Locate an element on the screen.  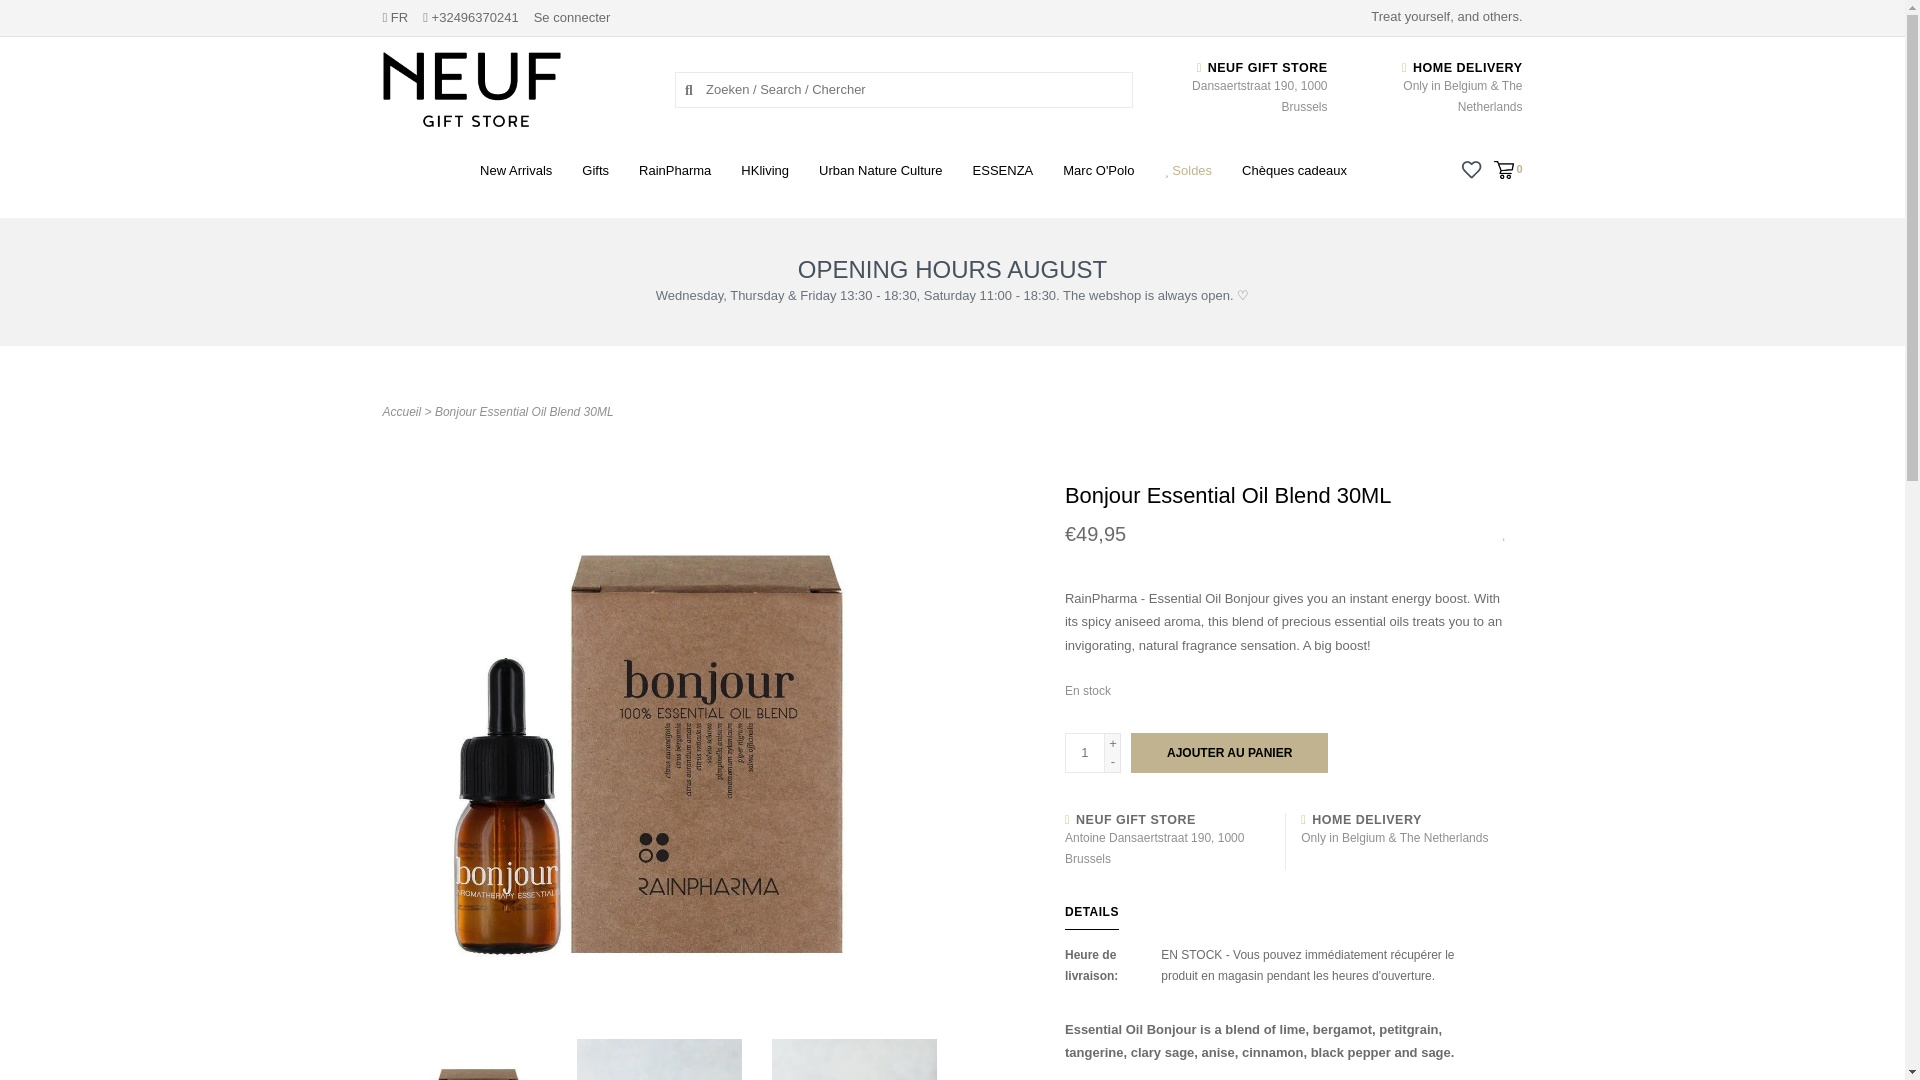
Se connecter is located at coordinates (572, 16).